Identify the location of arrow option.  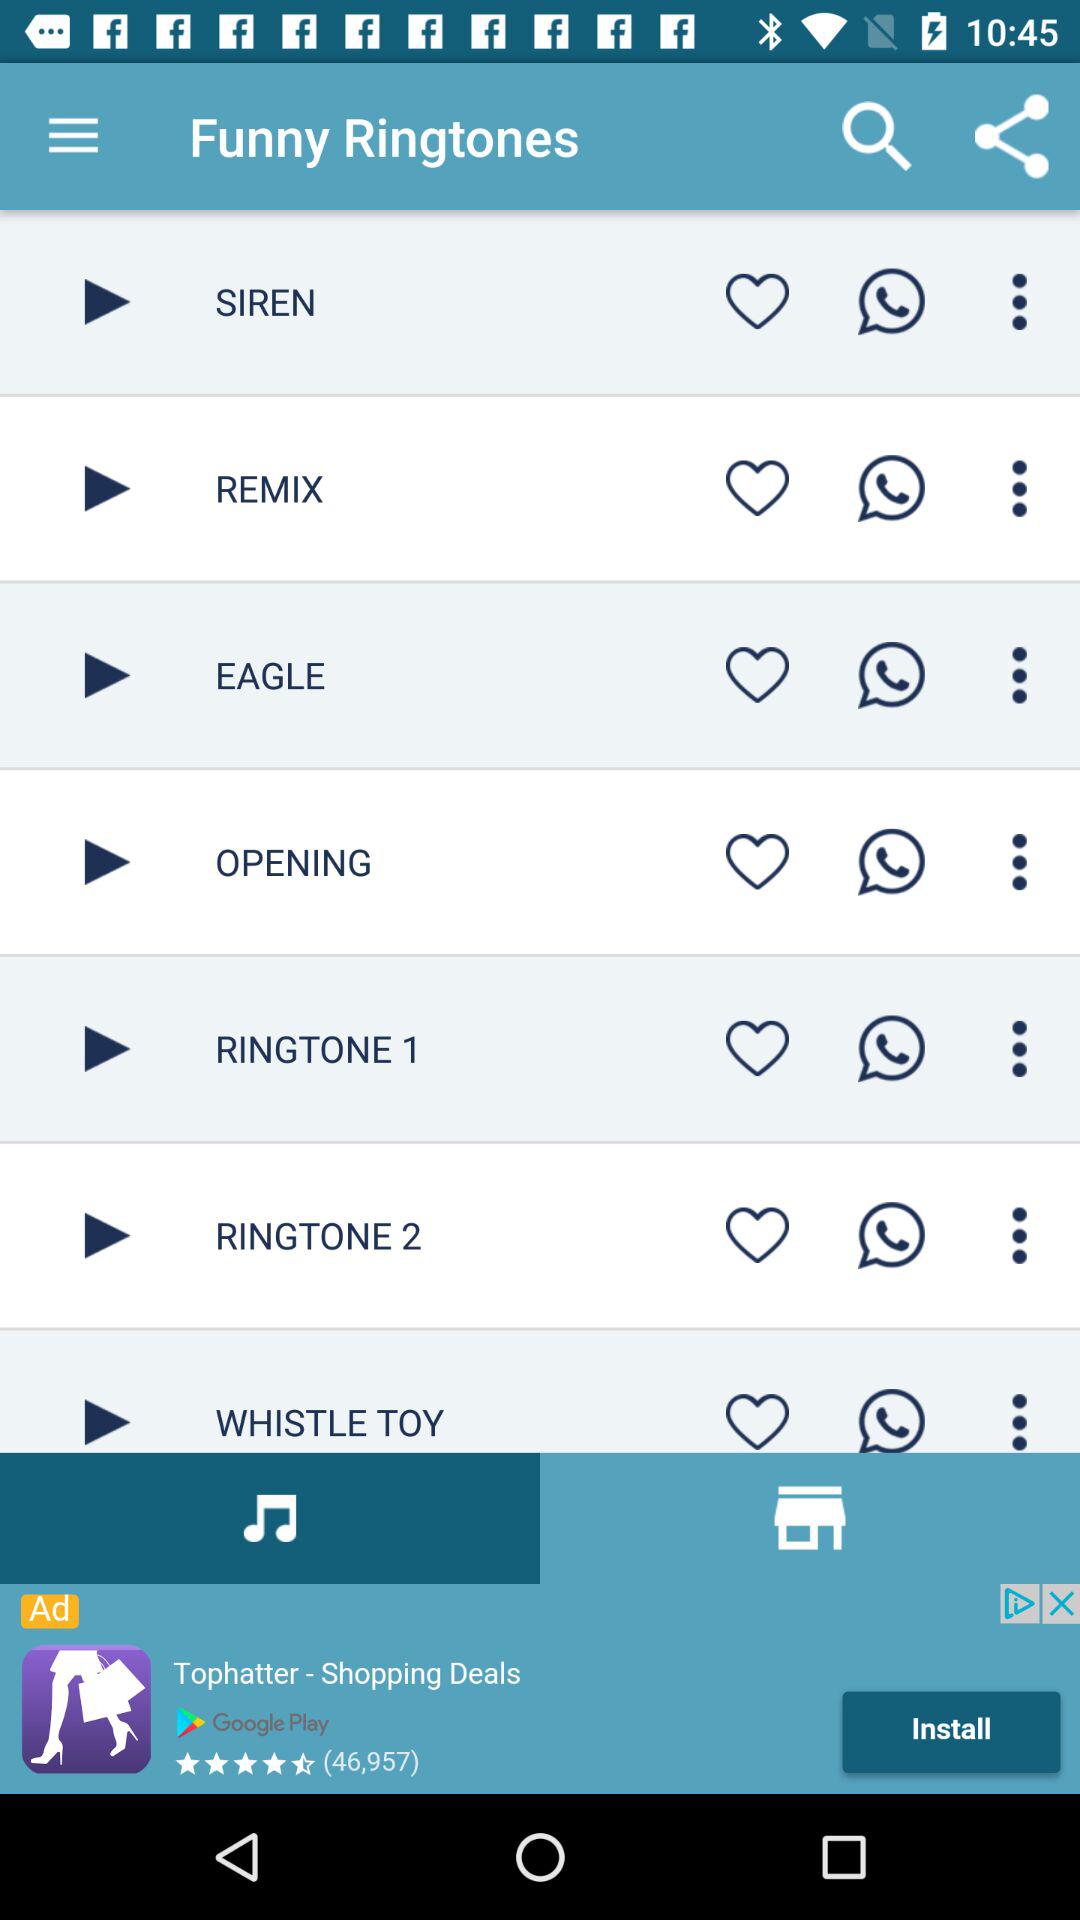
(108, 862).